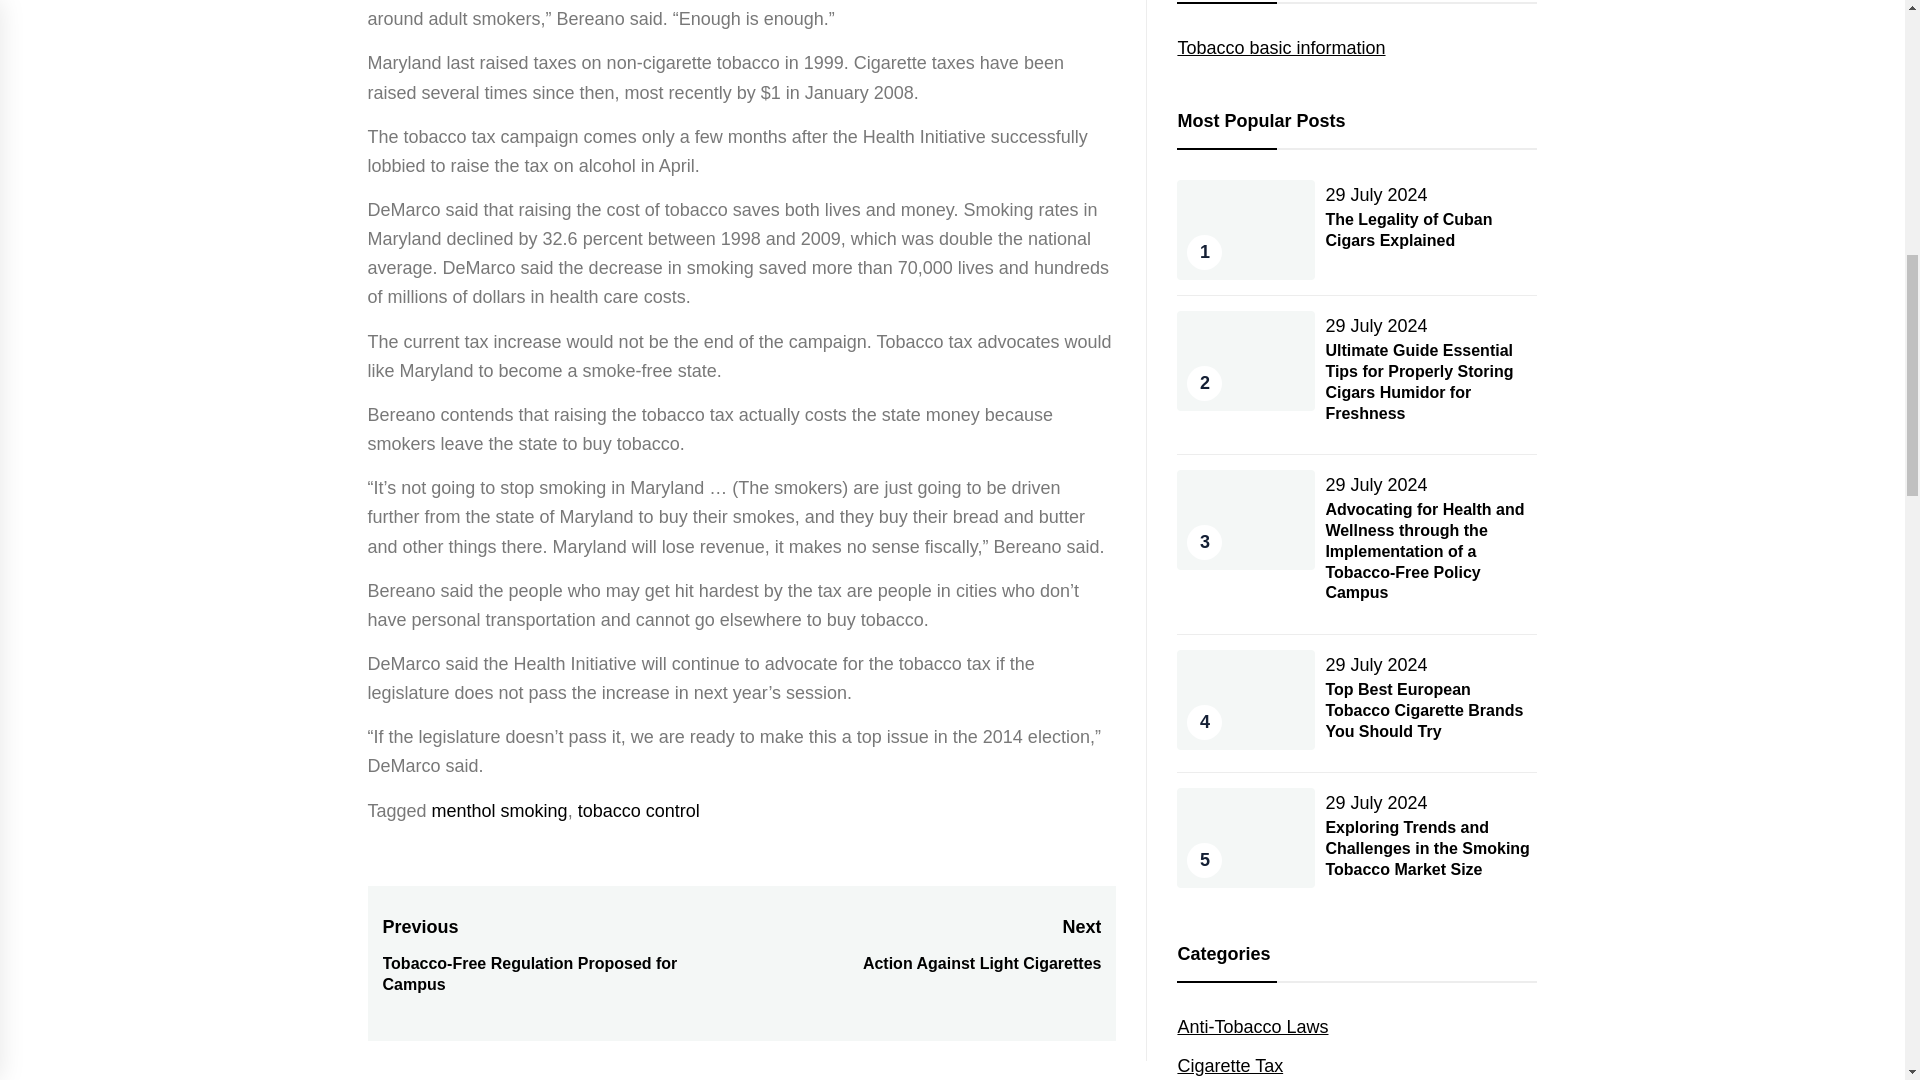 The image size is (1920, 1080). I want to click on 29 July 2024, so click(638, 810).